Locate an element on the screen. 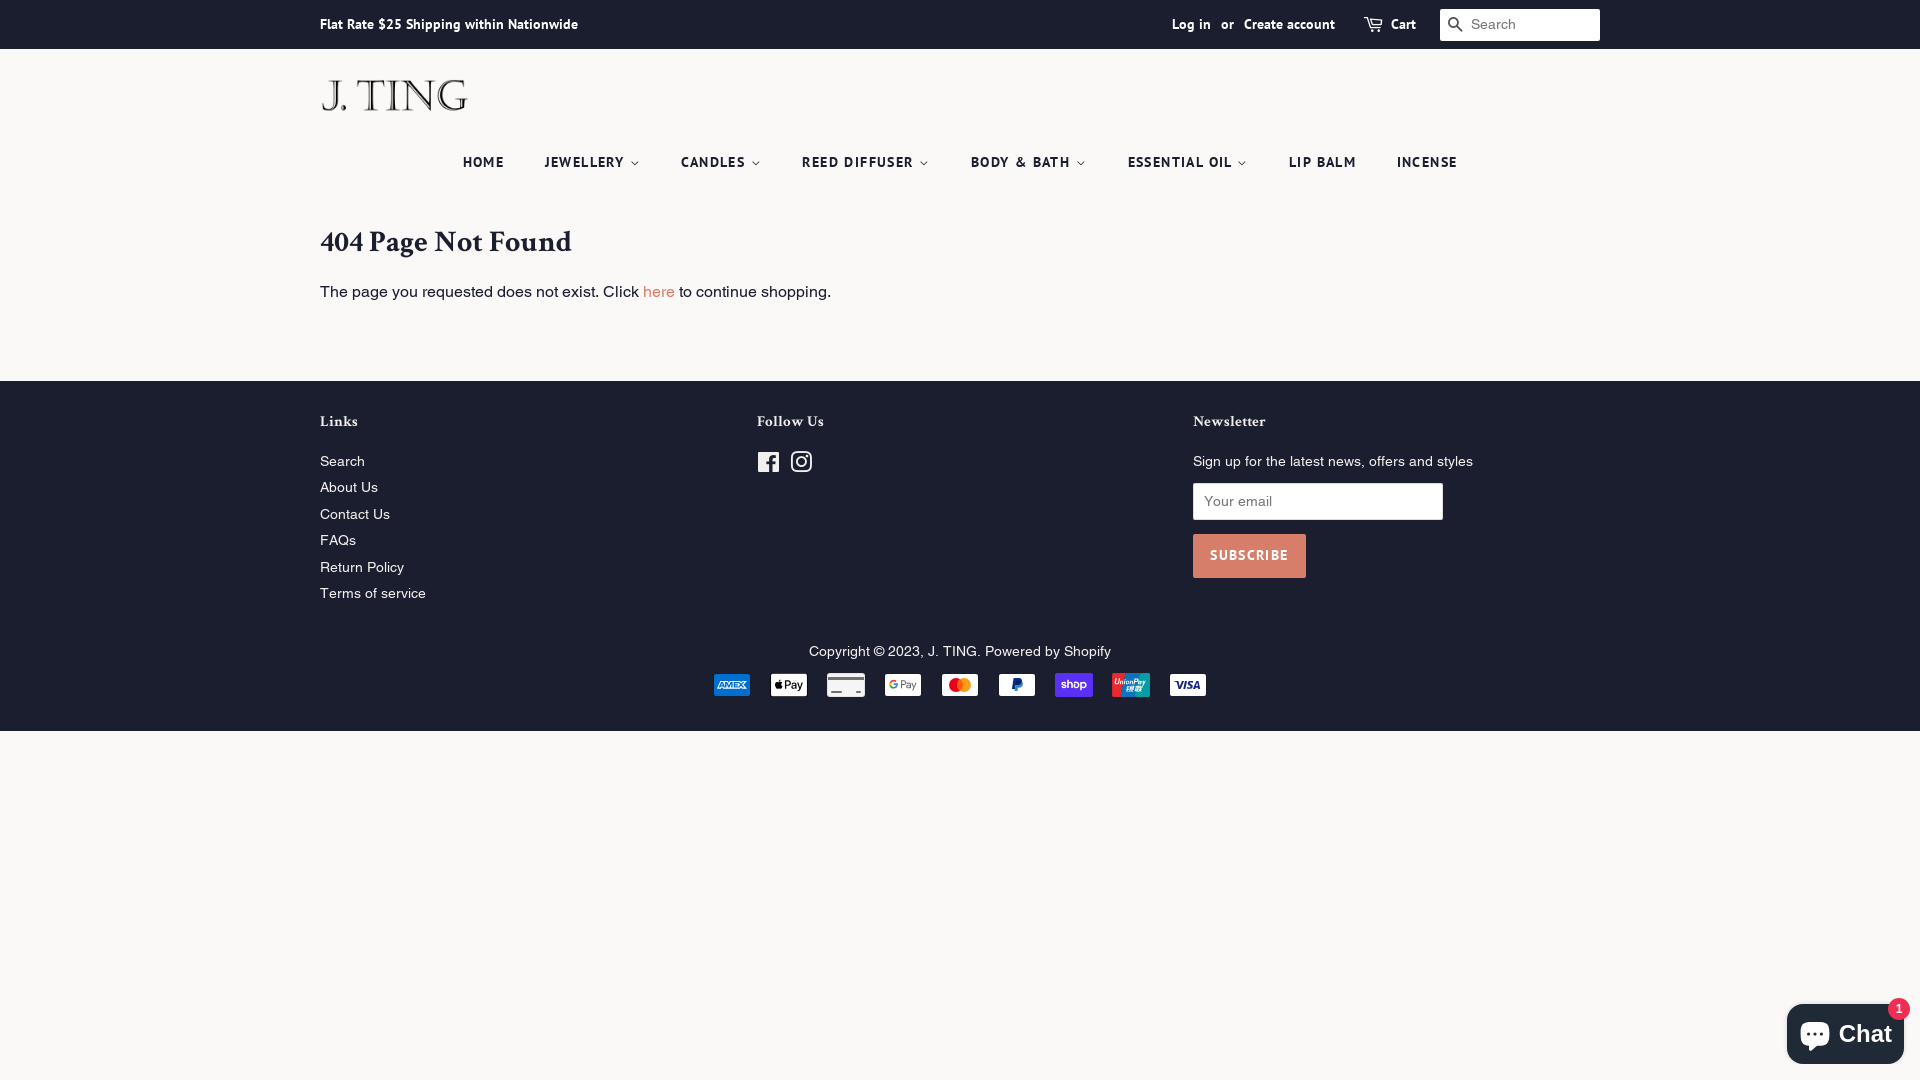 This screenshot has height=1080, width=1920. Cart is located at coordinates (1404, 25).